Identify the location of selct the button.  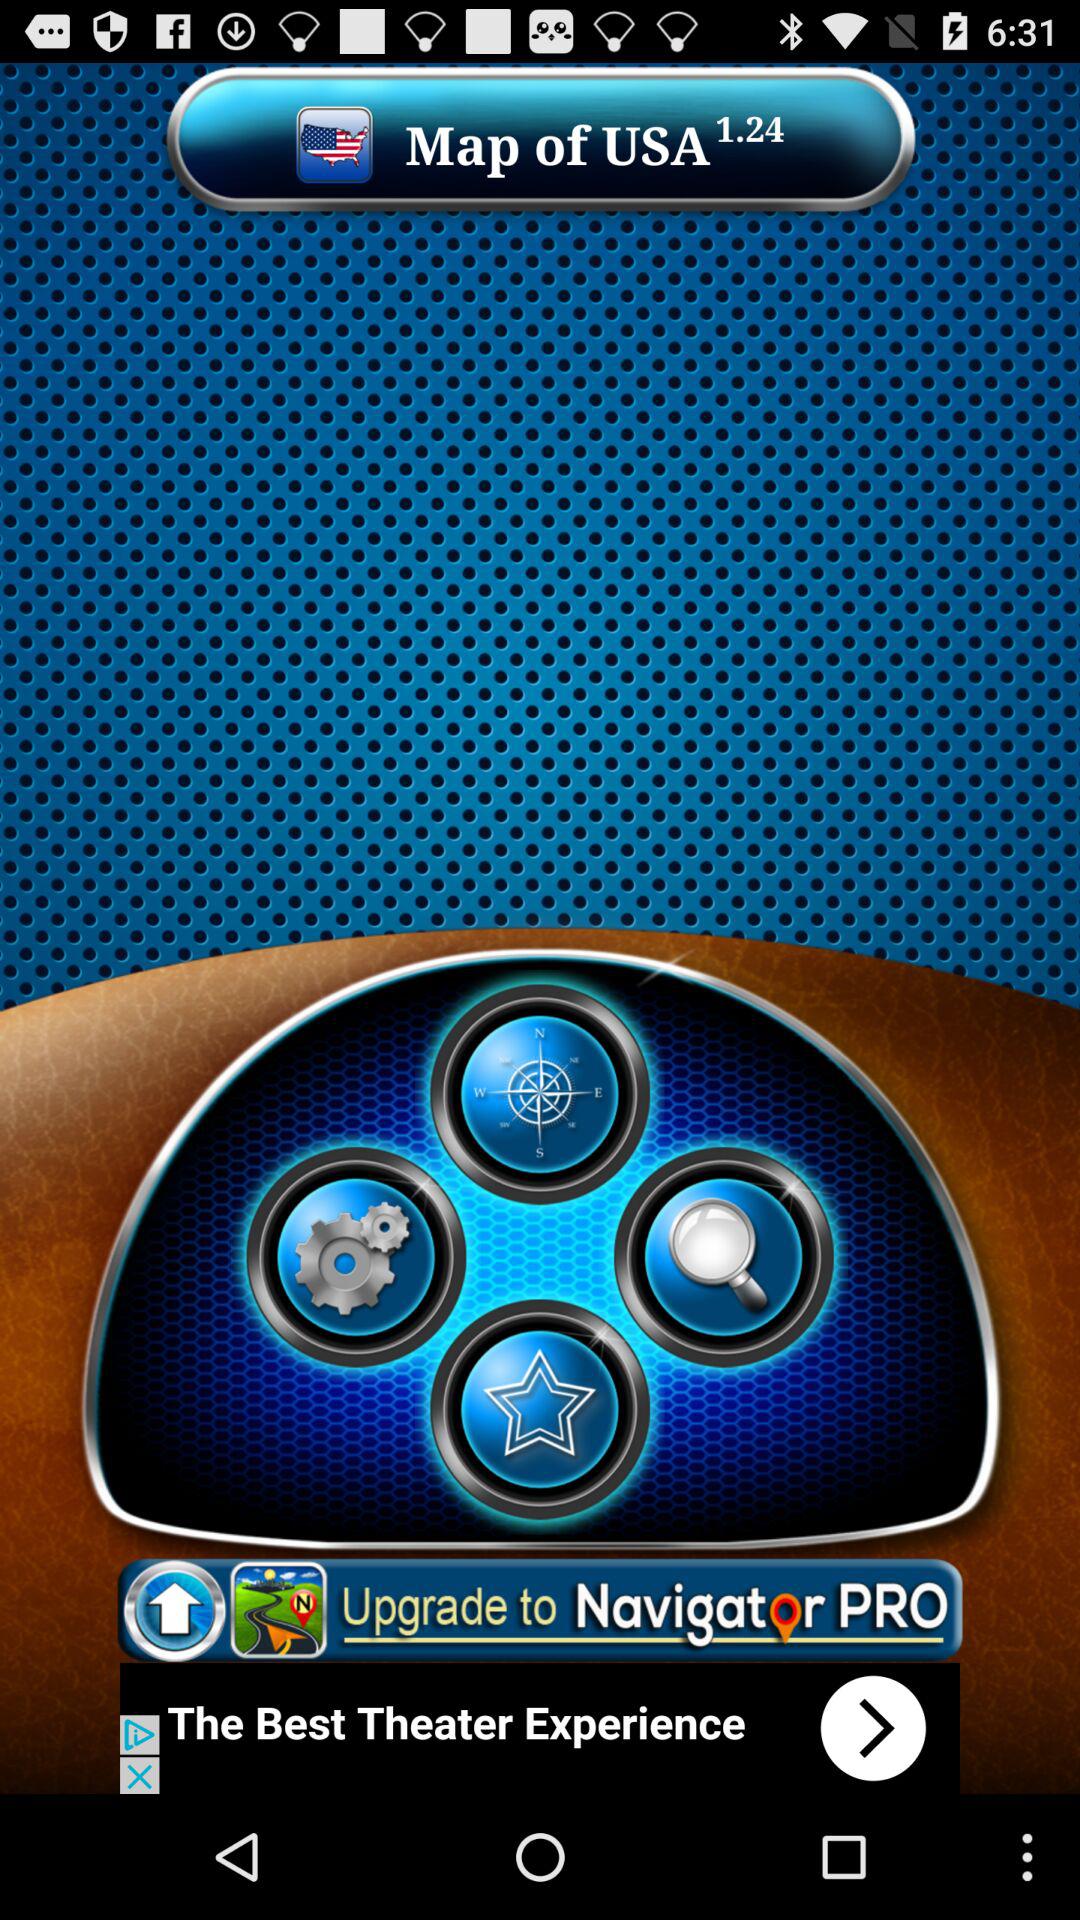
(539, 1409).